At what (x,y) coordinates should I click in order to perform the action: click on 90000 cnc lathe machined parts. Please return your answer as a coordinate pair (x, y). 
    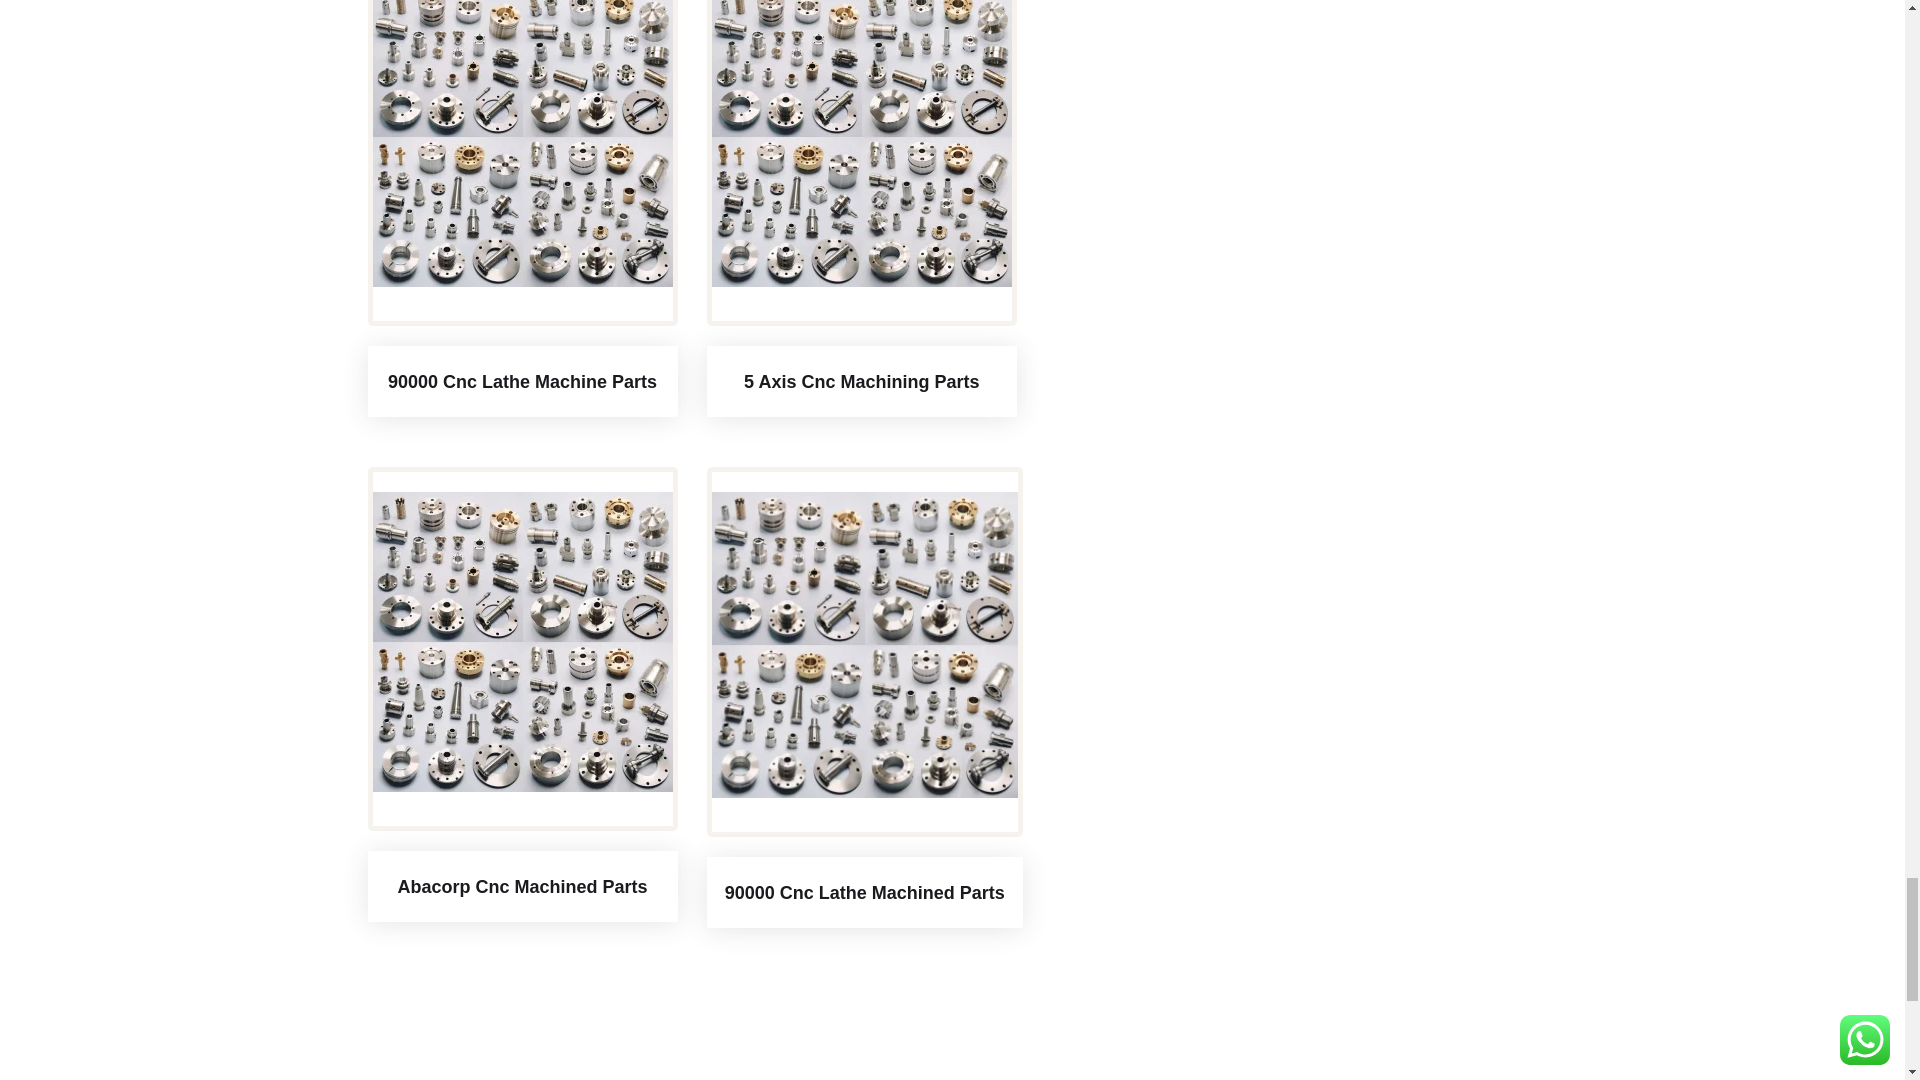
    Looking at the image, I should click on (864, 645).